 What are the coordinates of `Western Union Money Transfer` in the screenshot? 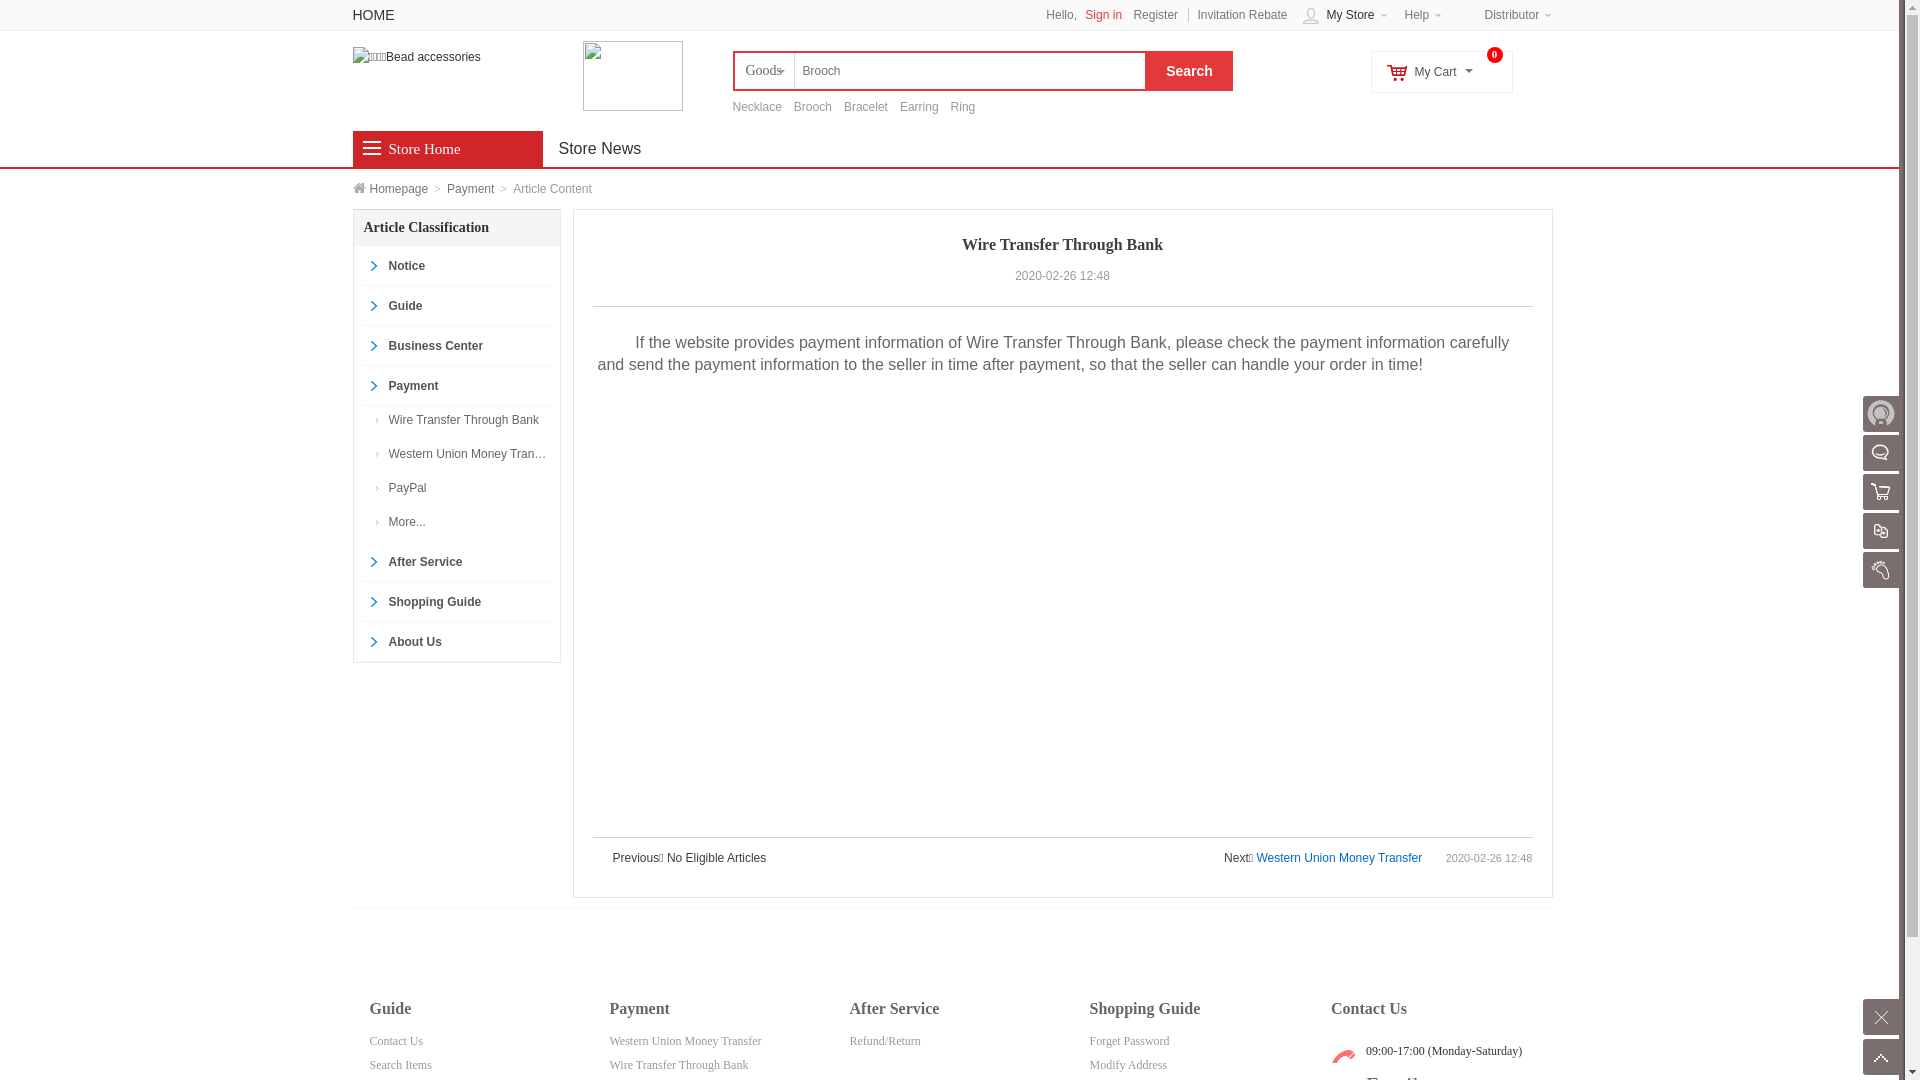 It's located at (686, 1041).